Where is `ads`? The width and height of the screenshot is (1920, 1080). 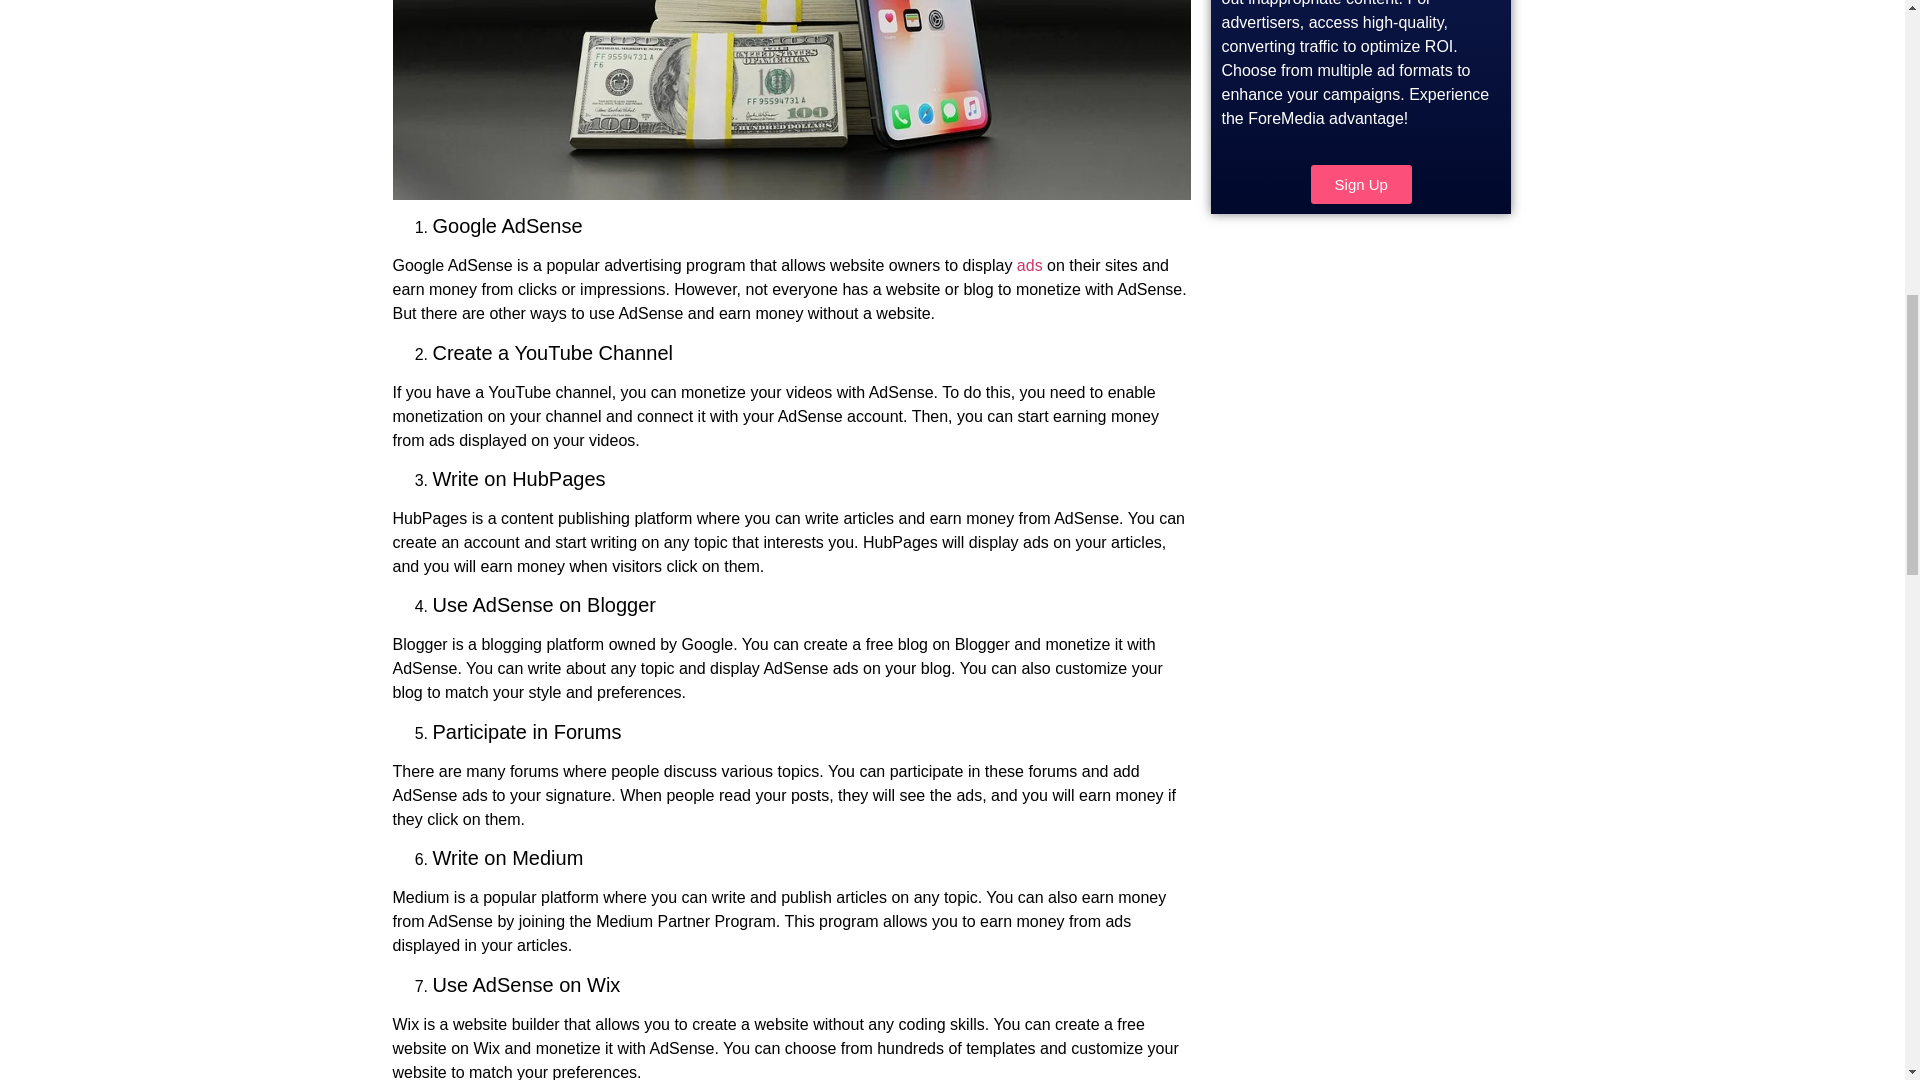 ads is located at coordinates (1030, 266).